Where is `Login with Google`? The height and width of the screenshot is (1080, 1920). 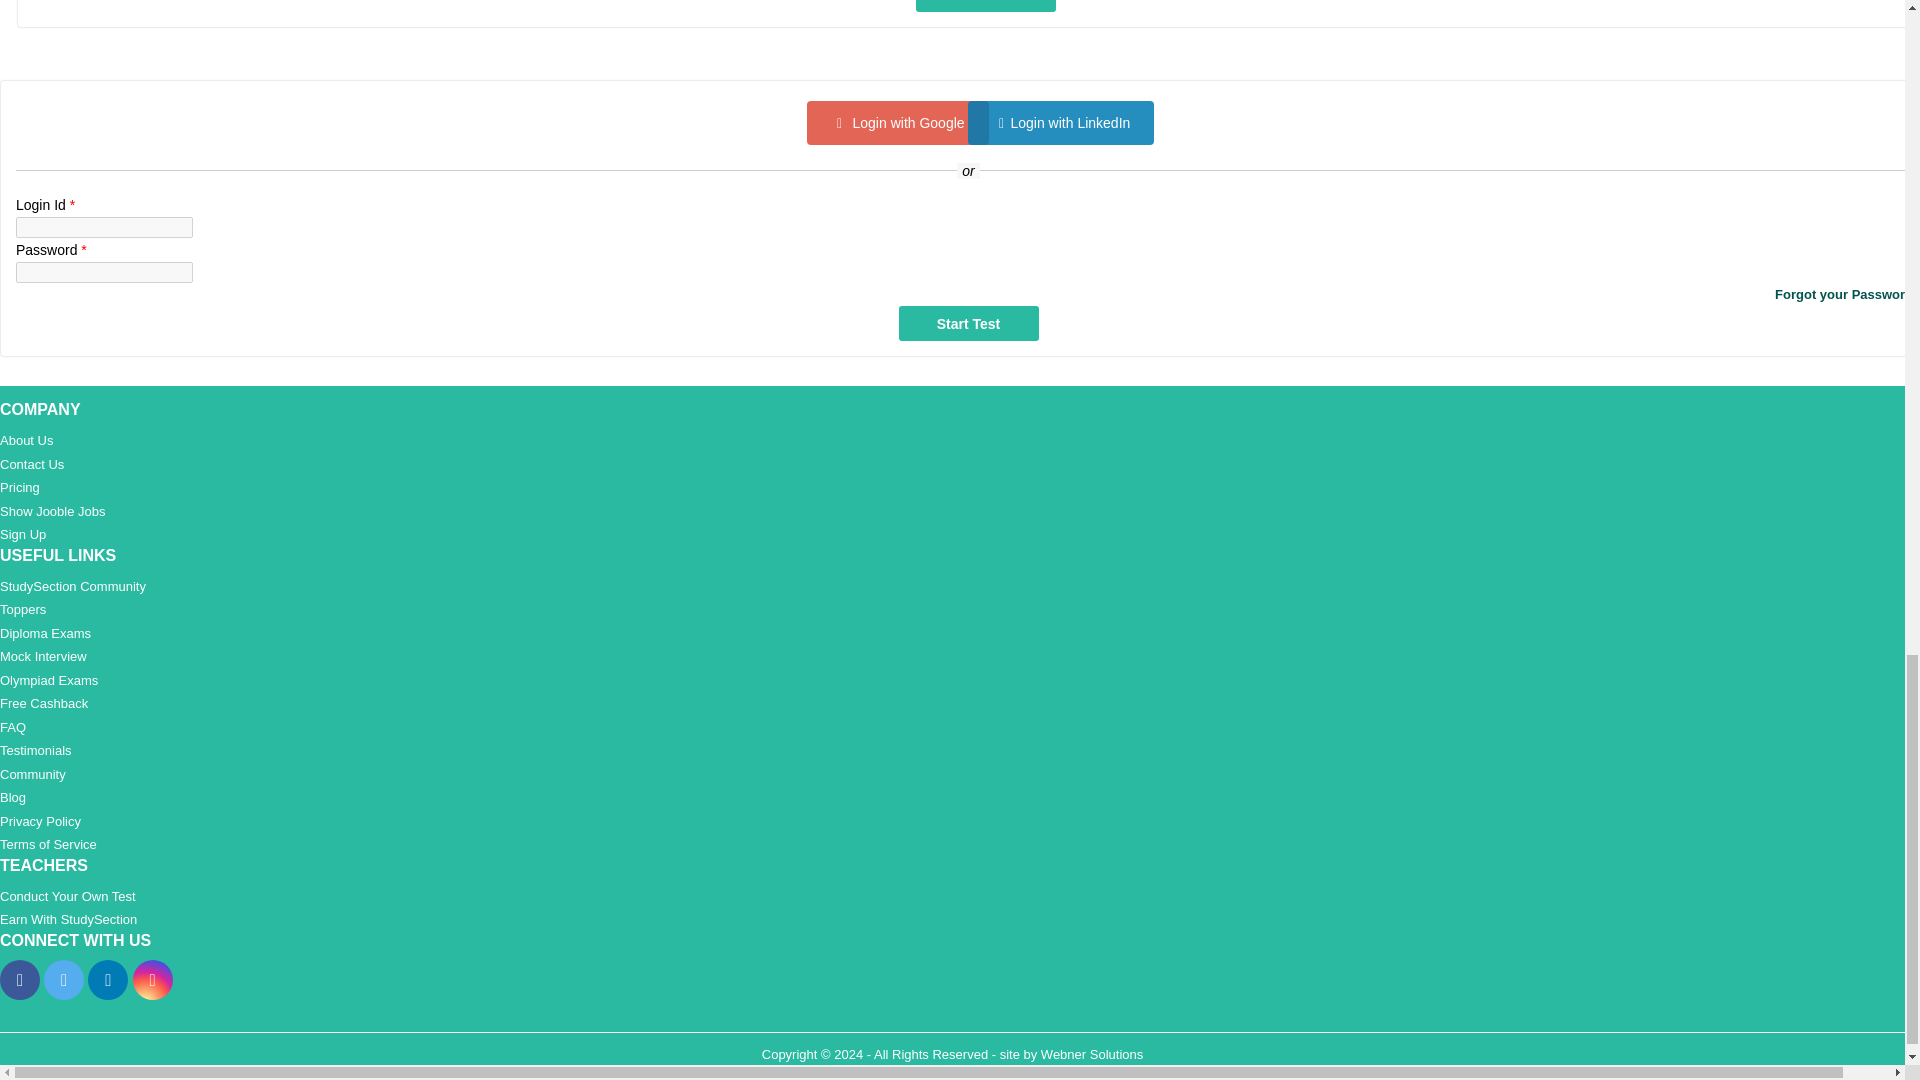 Login with Google is located at coordinates (897, 122).